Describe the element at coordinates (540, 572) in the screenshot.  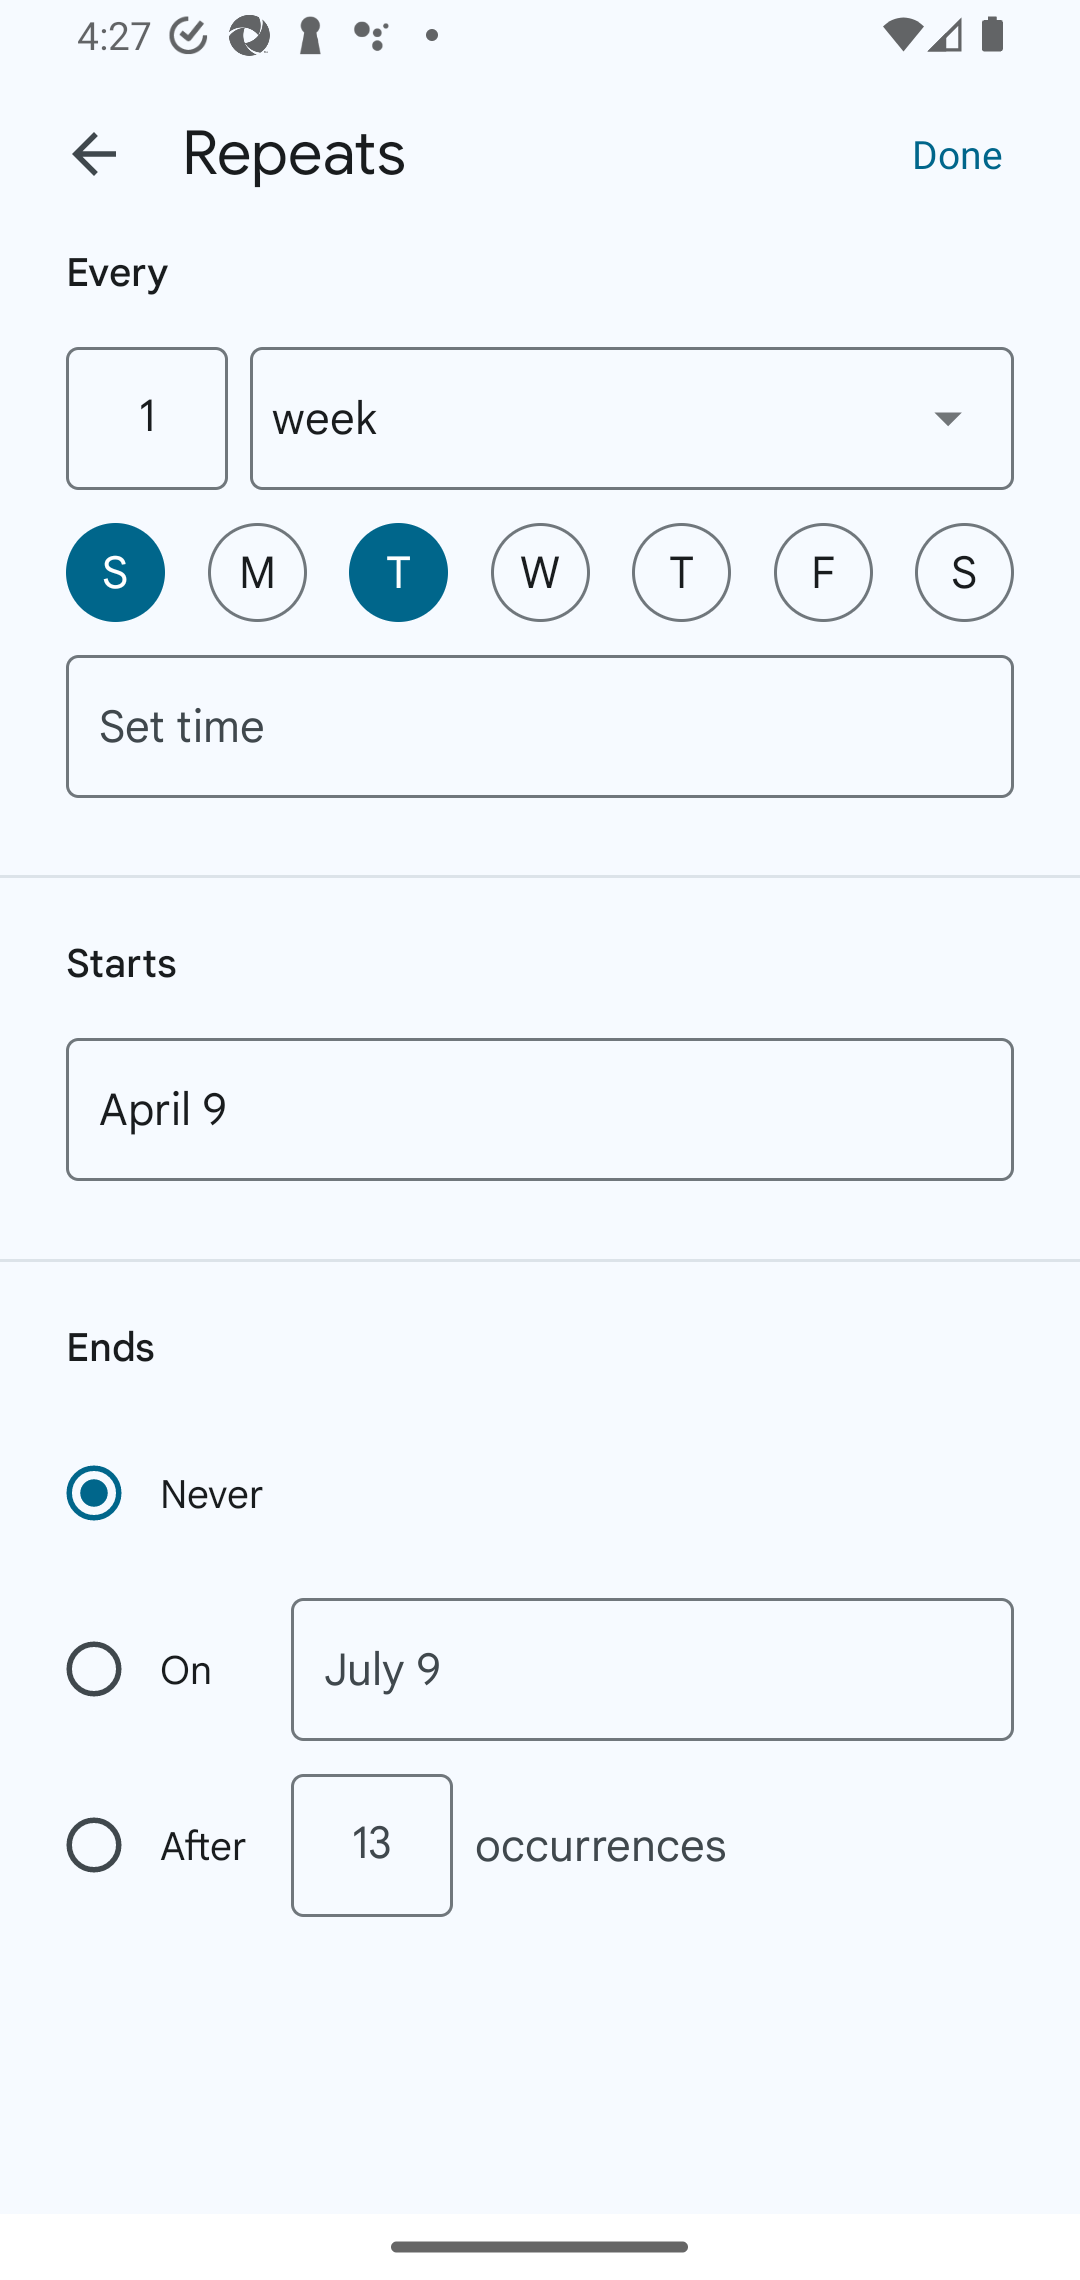
I see `W Wednesday` at that location.